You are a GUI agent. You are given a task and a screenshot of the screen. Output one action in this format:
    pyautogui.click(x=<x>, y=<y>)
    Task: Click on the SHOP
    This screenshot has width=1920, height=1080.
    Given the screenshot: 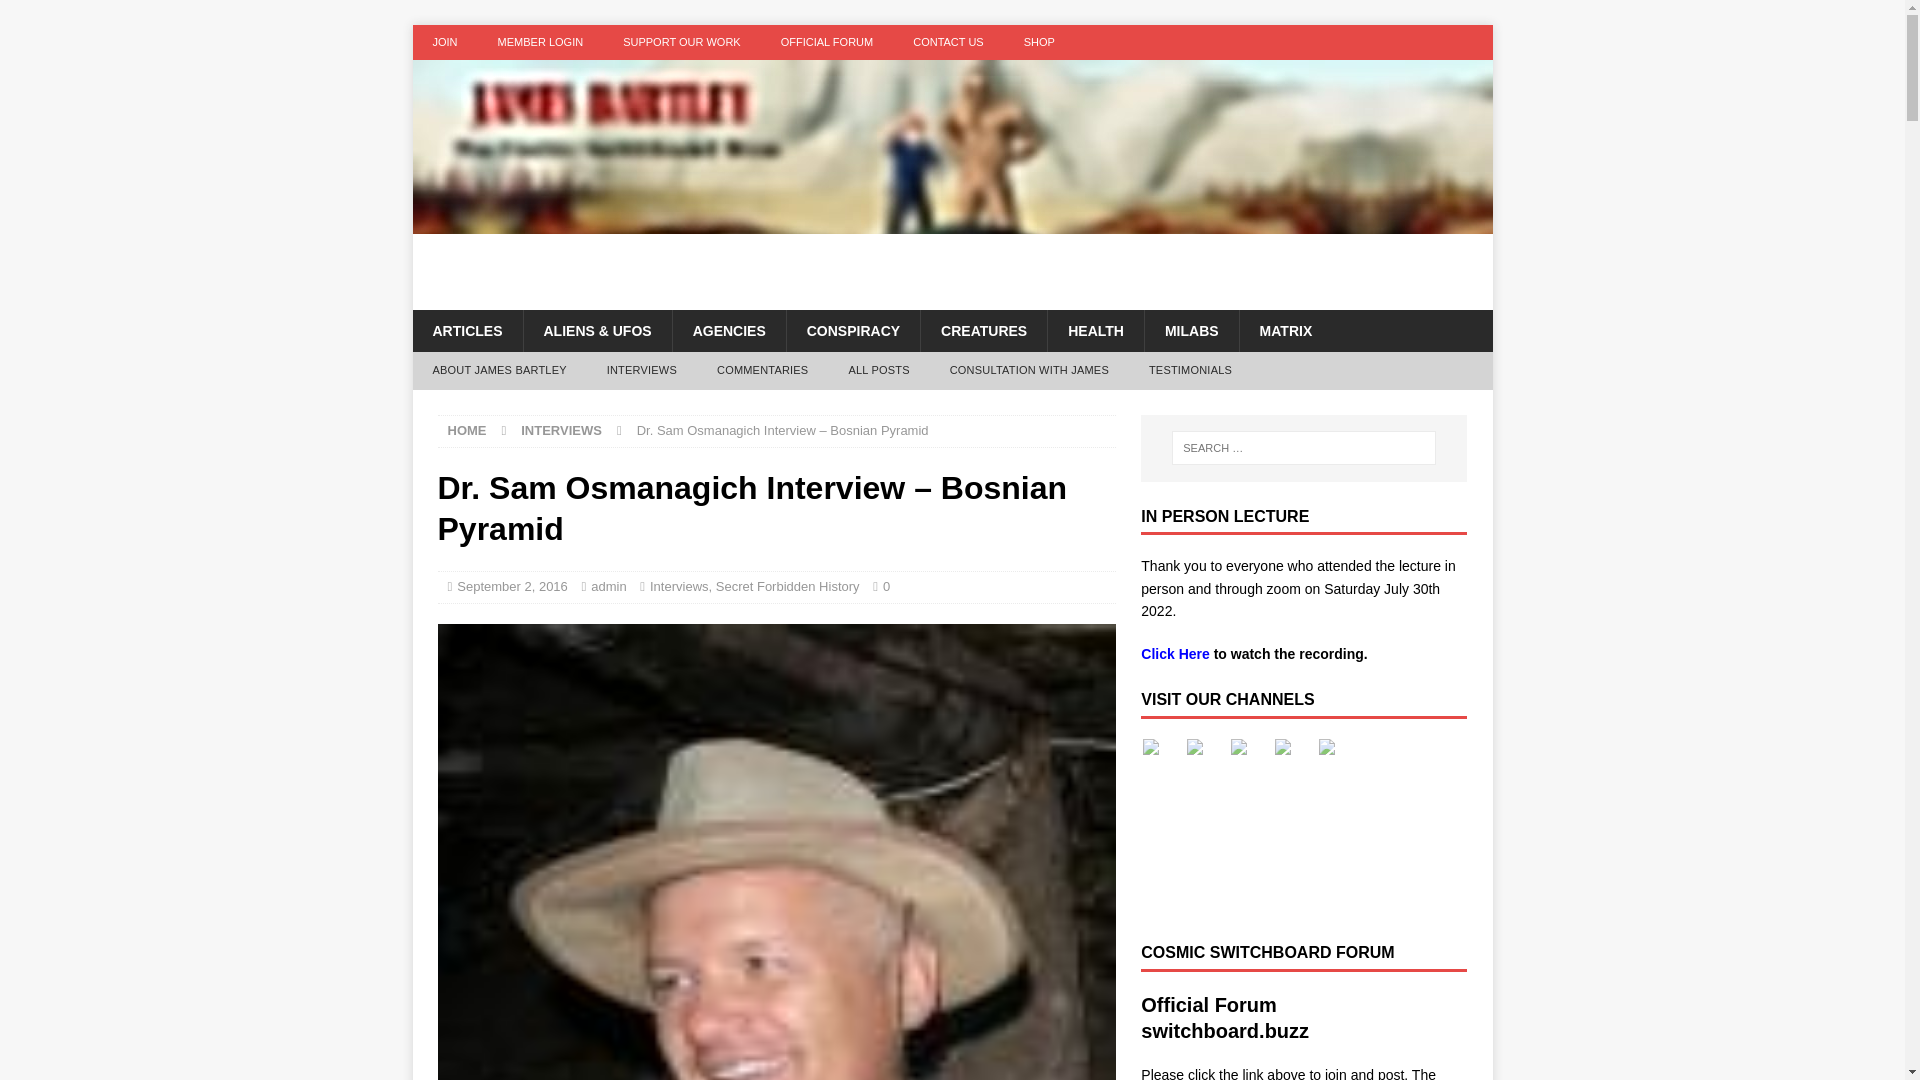 What is the action you would take?
    pyautogui.click(x=1040, y=42)
    